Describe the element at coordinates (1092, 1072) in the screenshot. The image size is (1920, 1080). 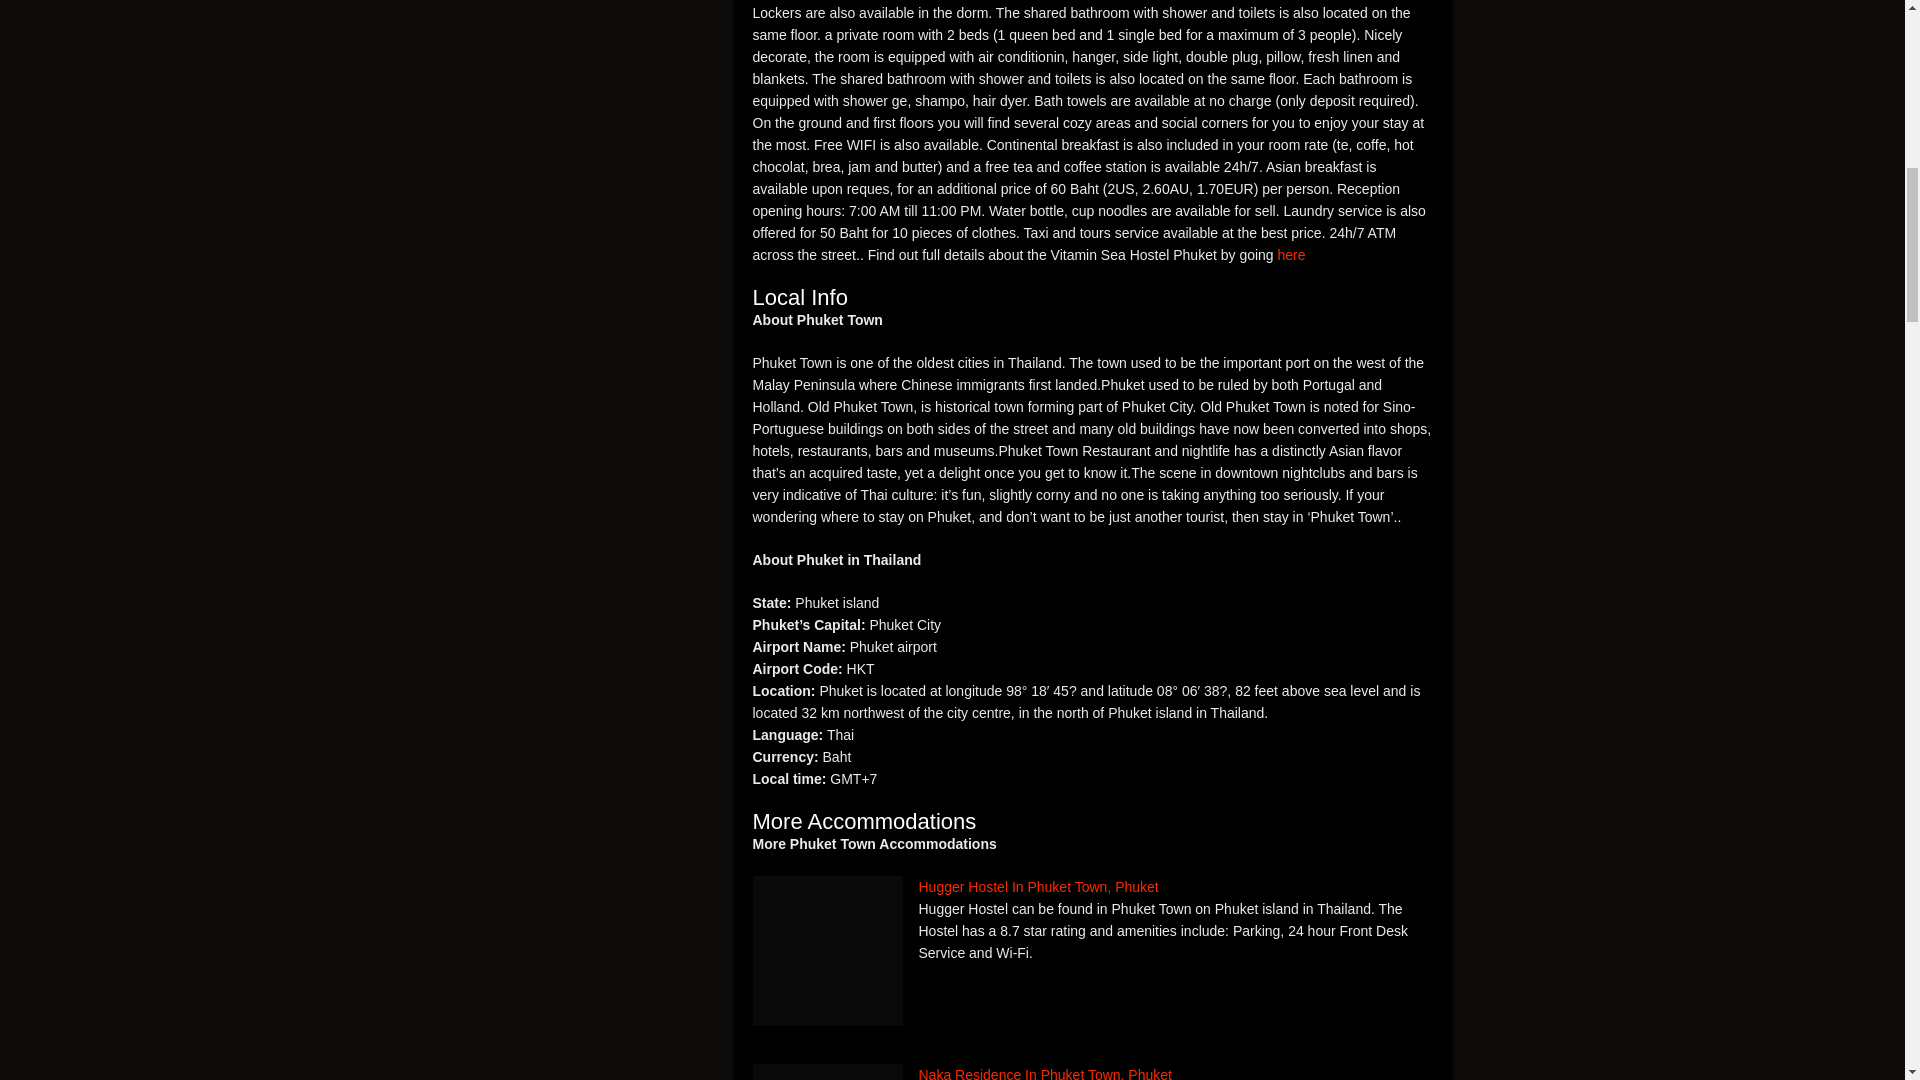
I see `Naka Residence In Phuket Town, Phuket` at that location.